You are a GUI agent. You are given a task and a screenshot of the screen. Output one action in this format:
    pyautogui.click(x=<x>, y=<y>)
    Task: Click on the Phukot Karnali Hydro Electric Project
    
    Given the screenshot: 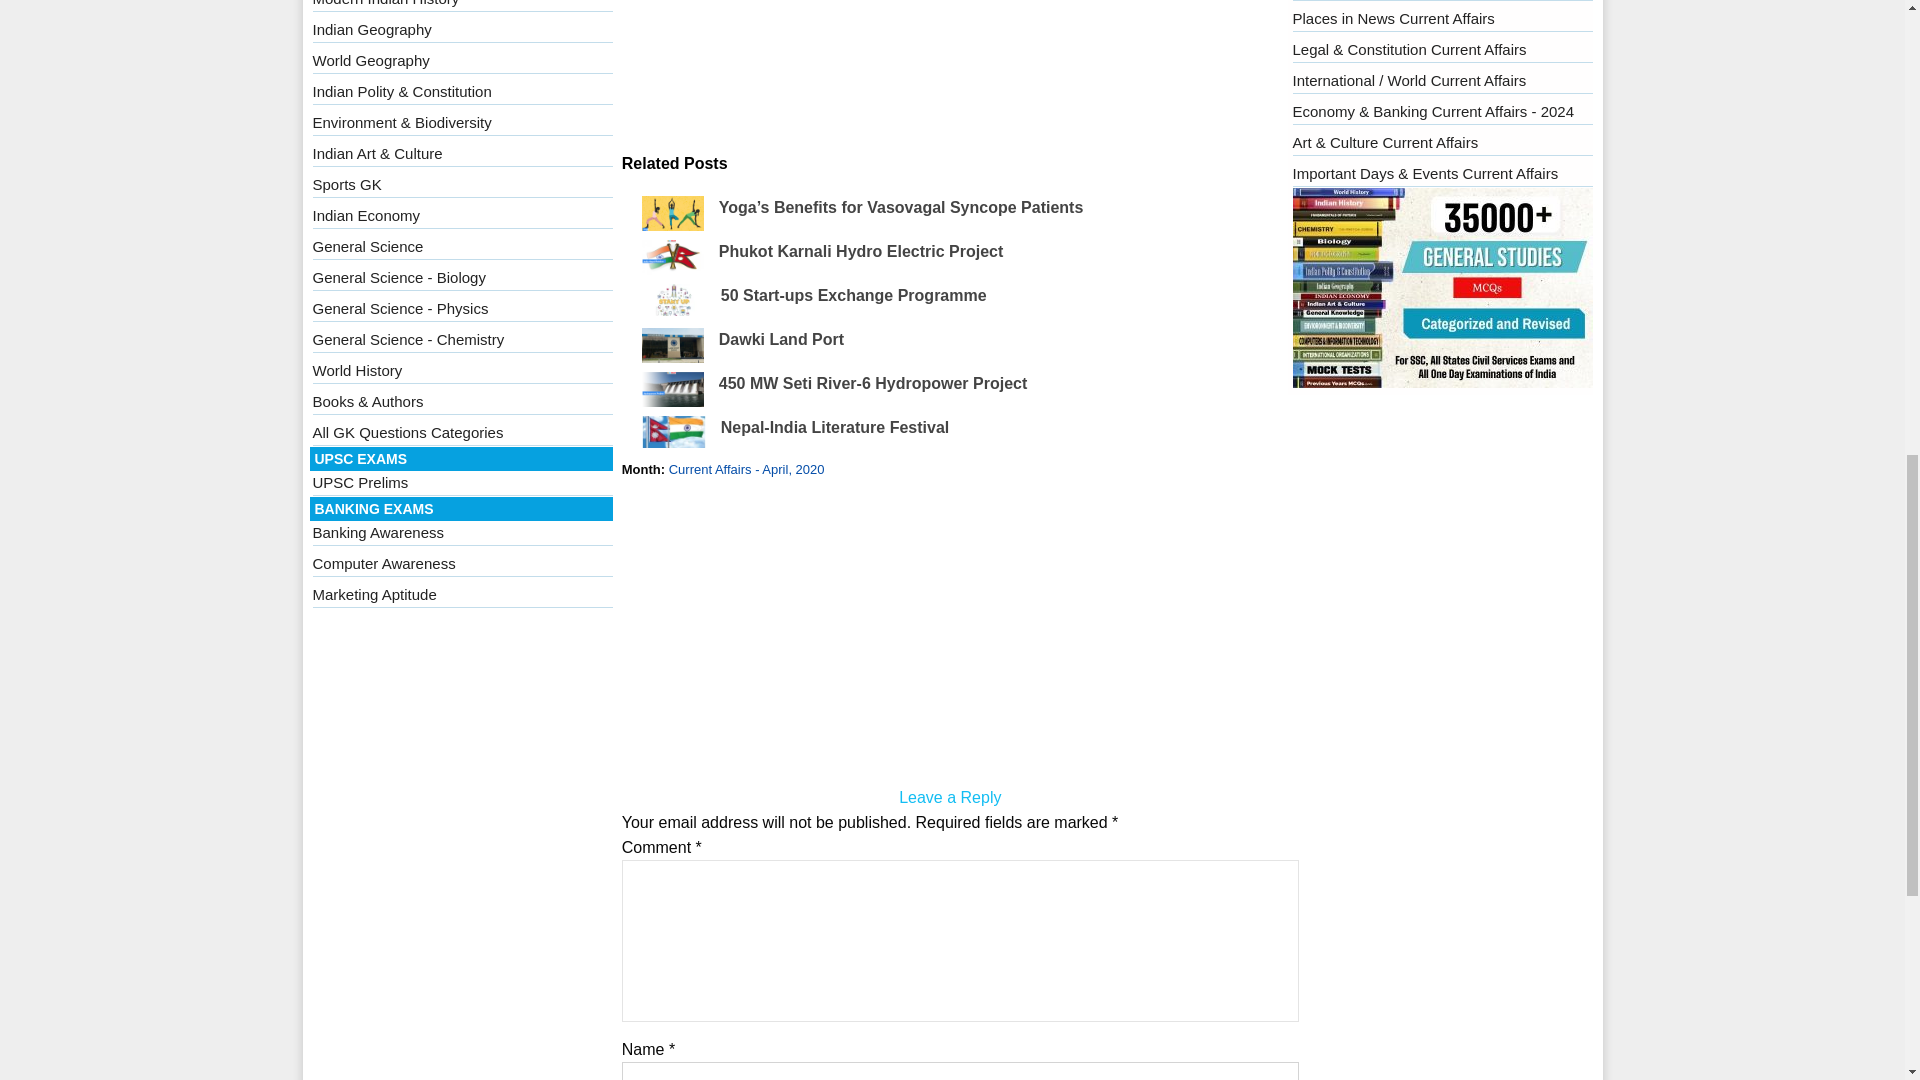 What is the action you would take?
    pyautogui.click(x=861, y=252)
    